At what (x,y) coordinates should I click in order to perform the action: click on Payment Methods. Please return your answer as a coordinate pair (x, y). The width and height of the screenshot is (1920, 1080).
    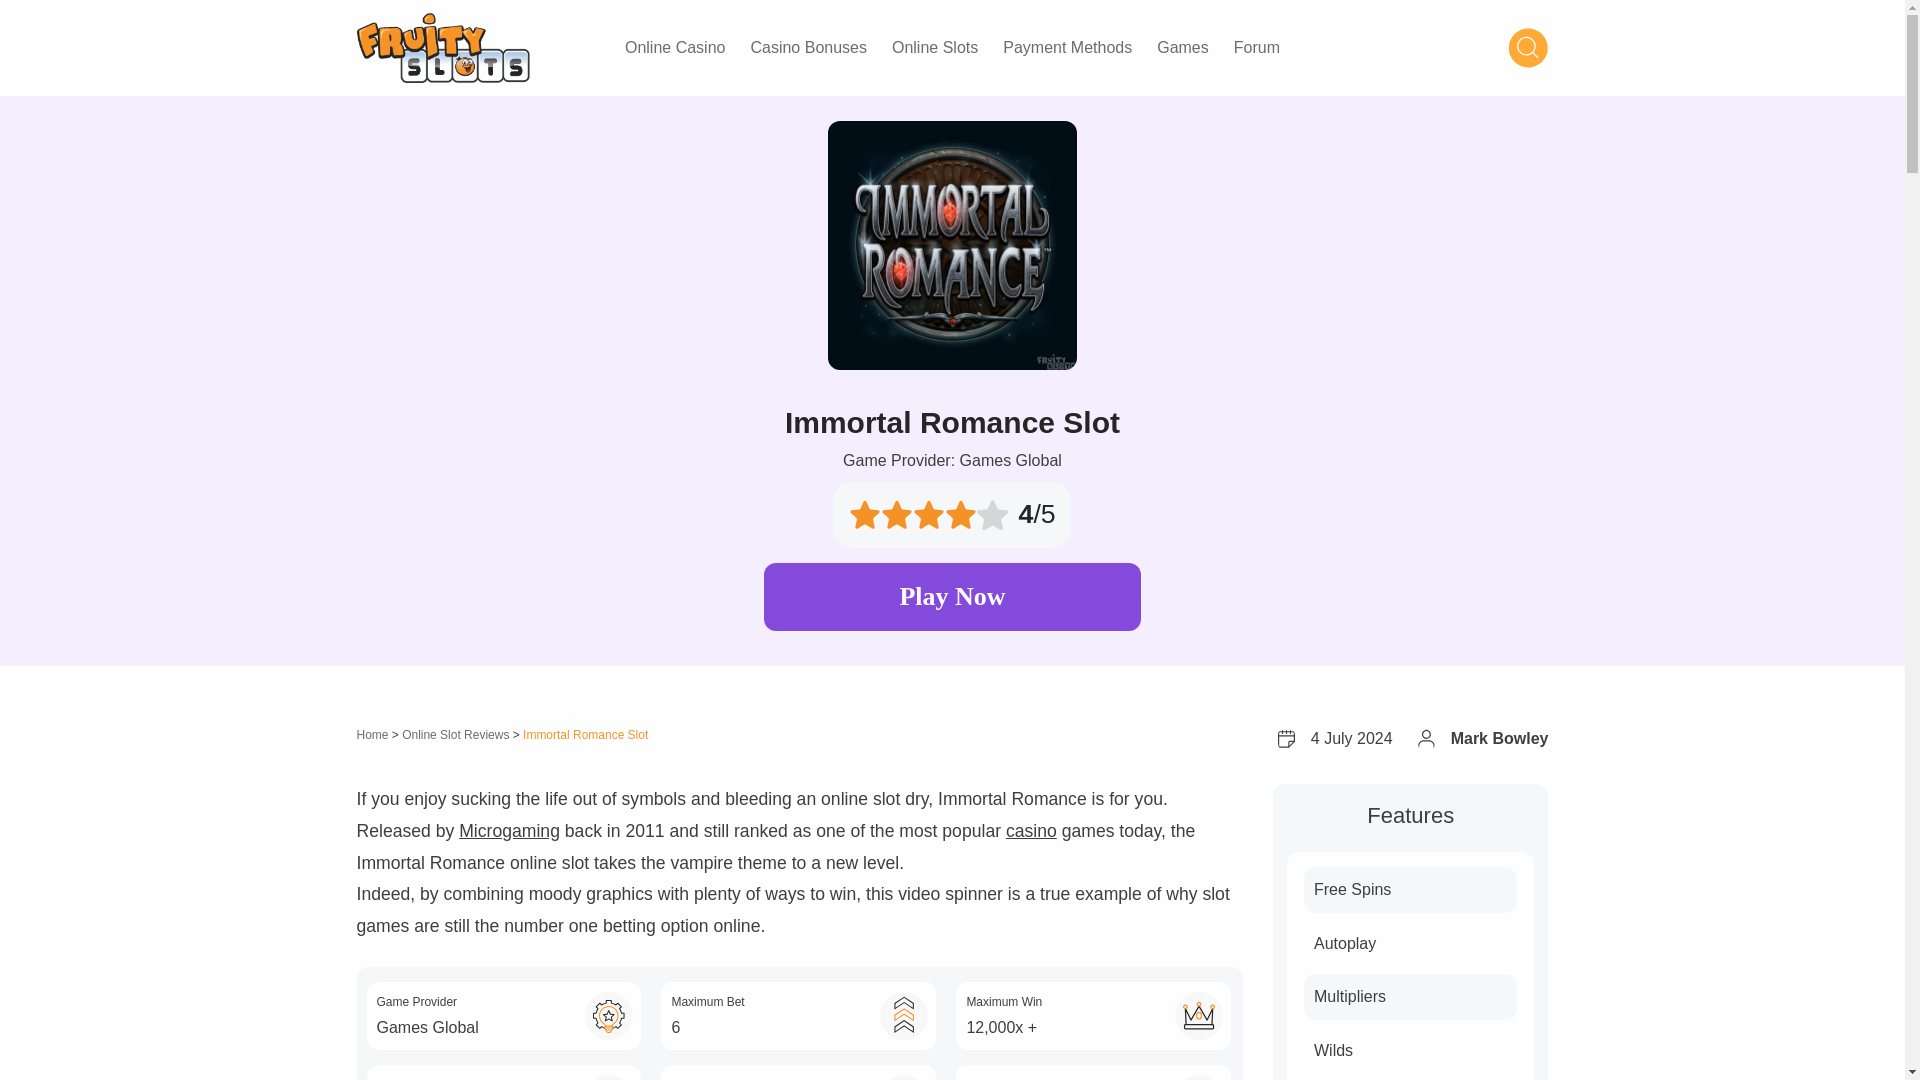
    Looking at the image, I should click on (1067, 48).